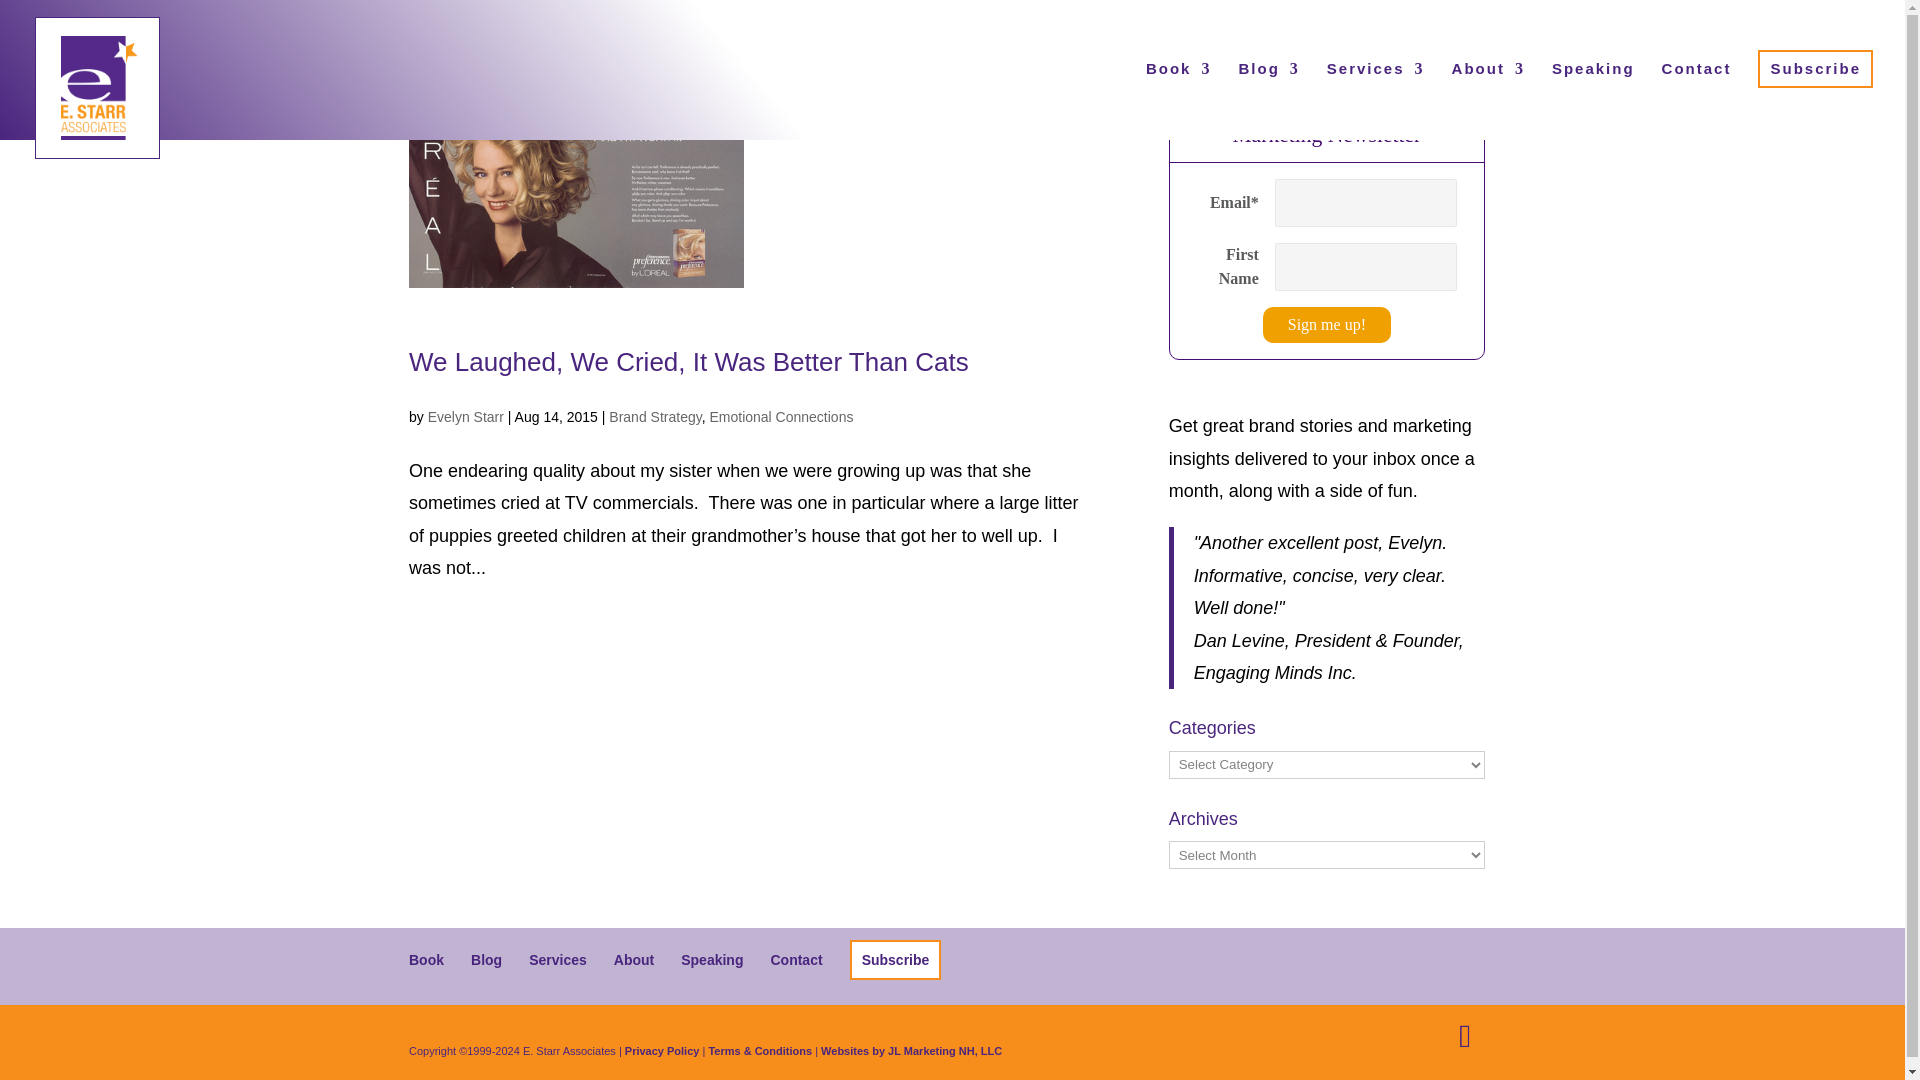  What do you see at coordinates (466, 417) in the screenshot?
I see `Evelyn Starr` at bounding box center [466, 417].